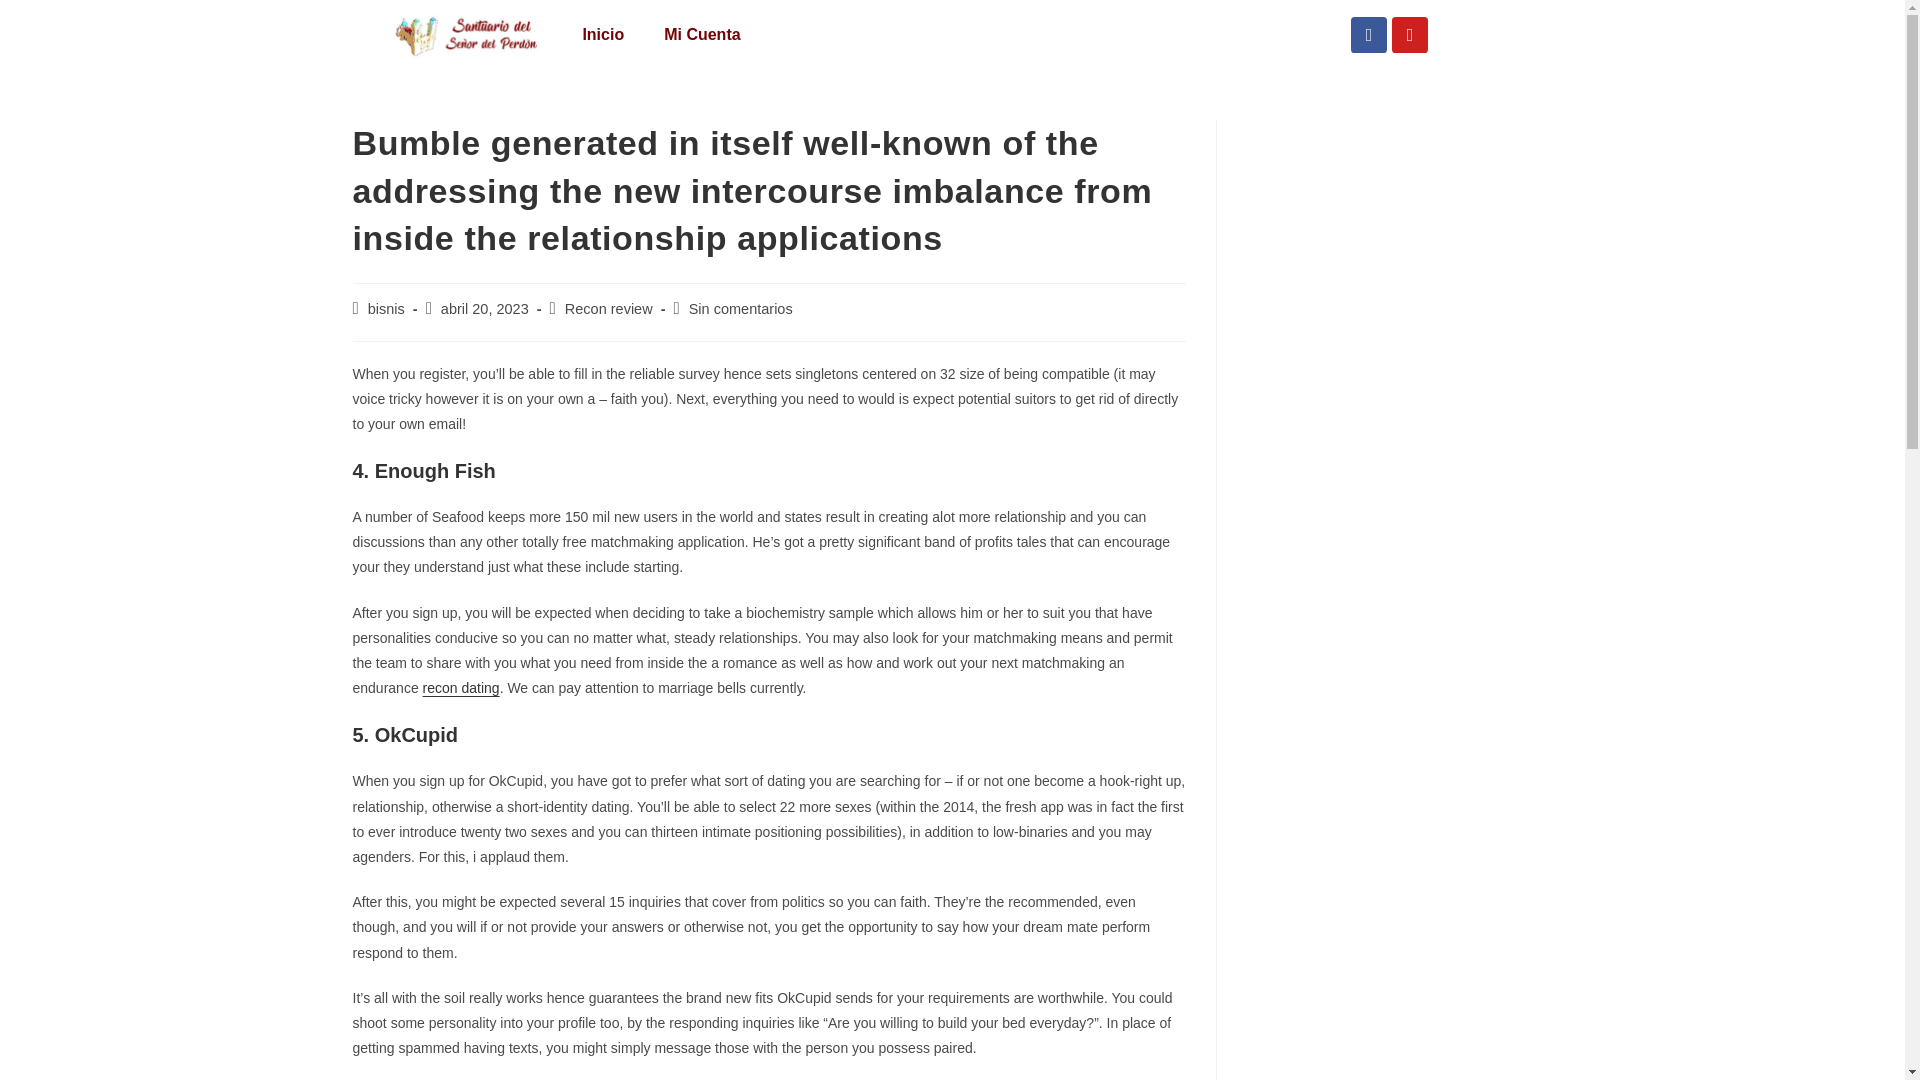 The width and height of the screenshot is (1920, 1080). What do you see at coordinates (386, 309) in the screenshot?
I see `Entradas de bisnis` at bounding box center [386, 309].